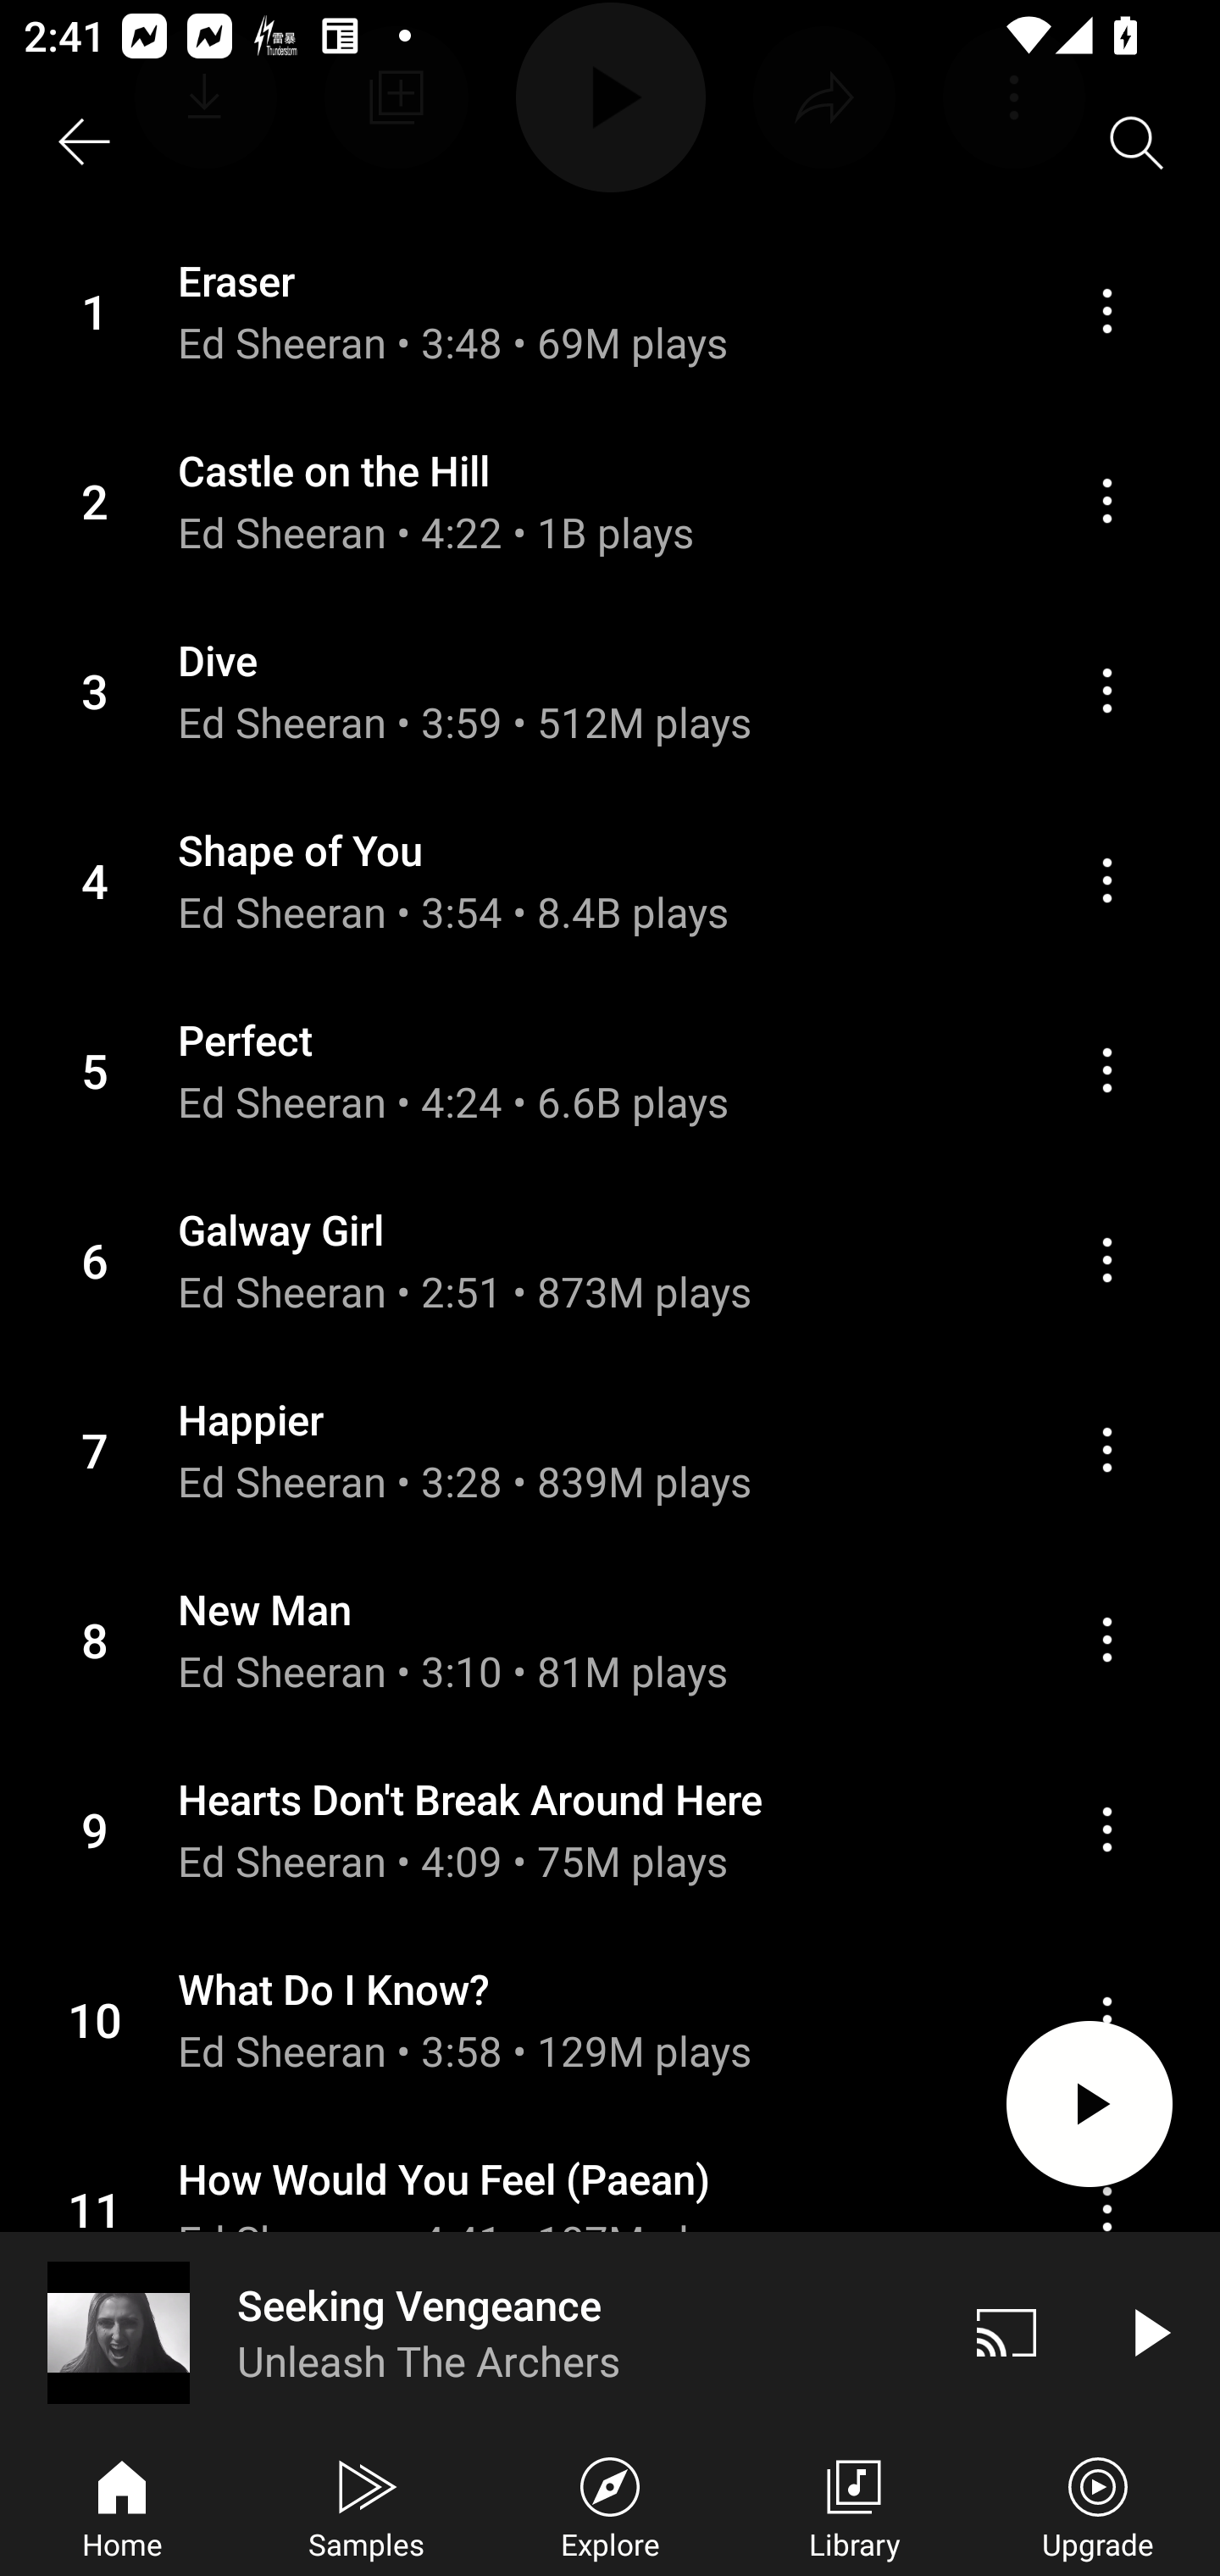 This screenshot has width=1220, height=2576. I want to click on Action menu, so click(1106, 1261).